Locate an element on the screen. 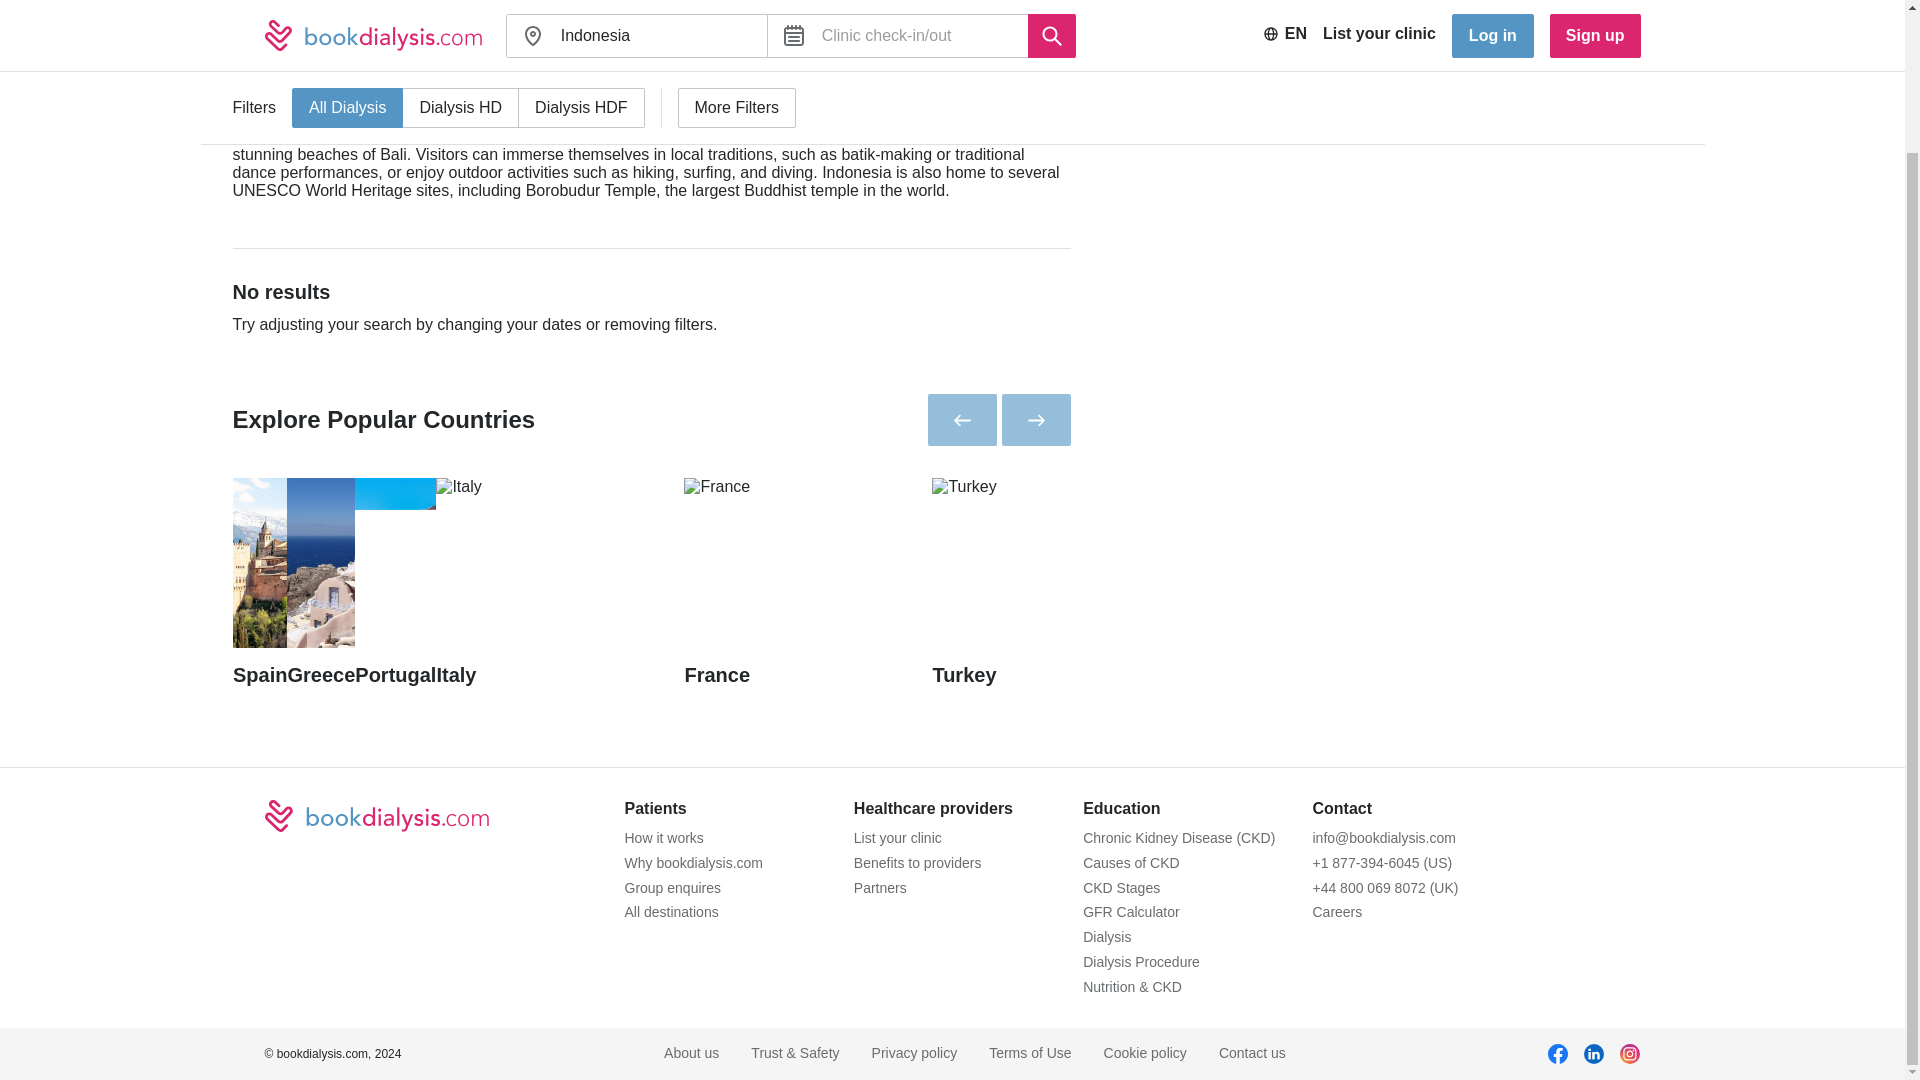 This screenshot has width=1920, height=1080. France is located at coordinates (807, 582).